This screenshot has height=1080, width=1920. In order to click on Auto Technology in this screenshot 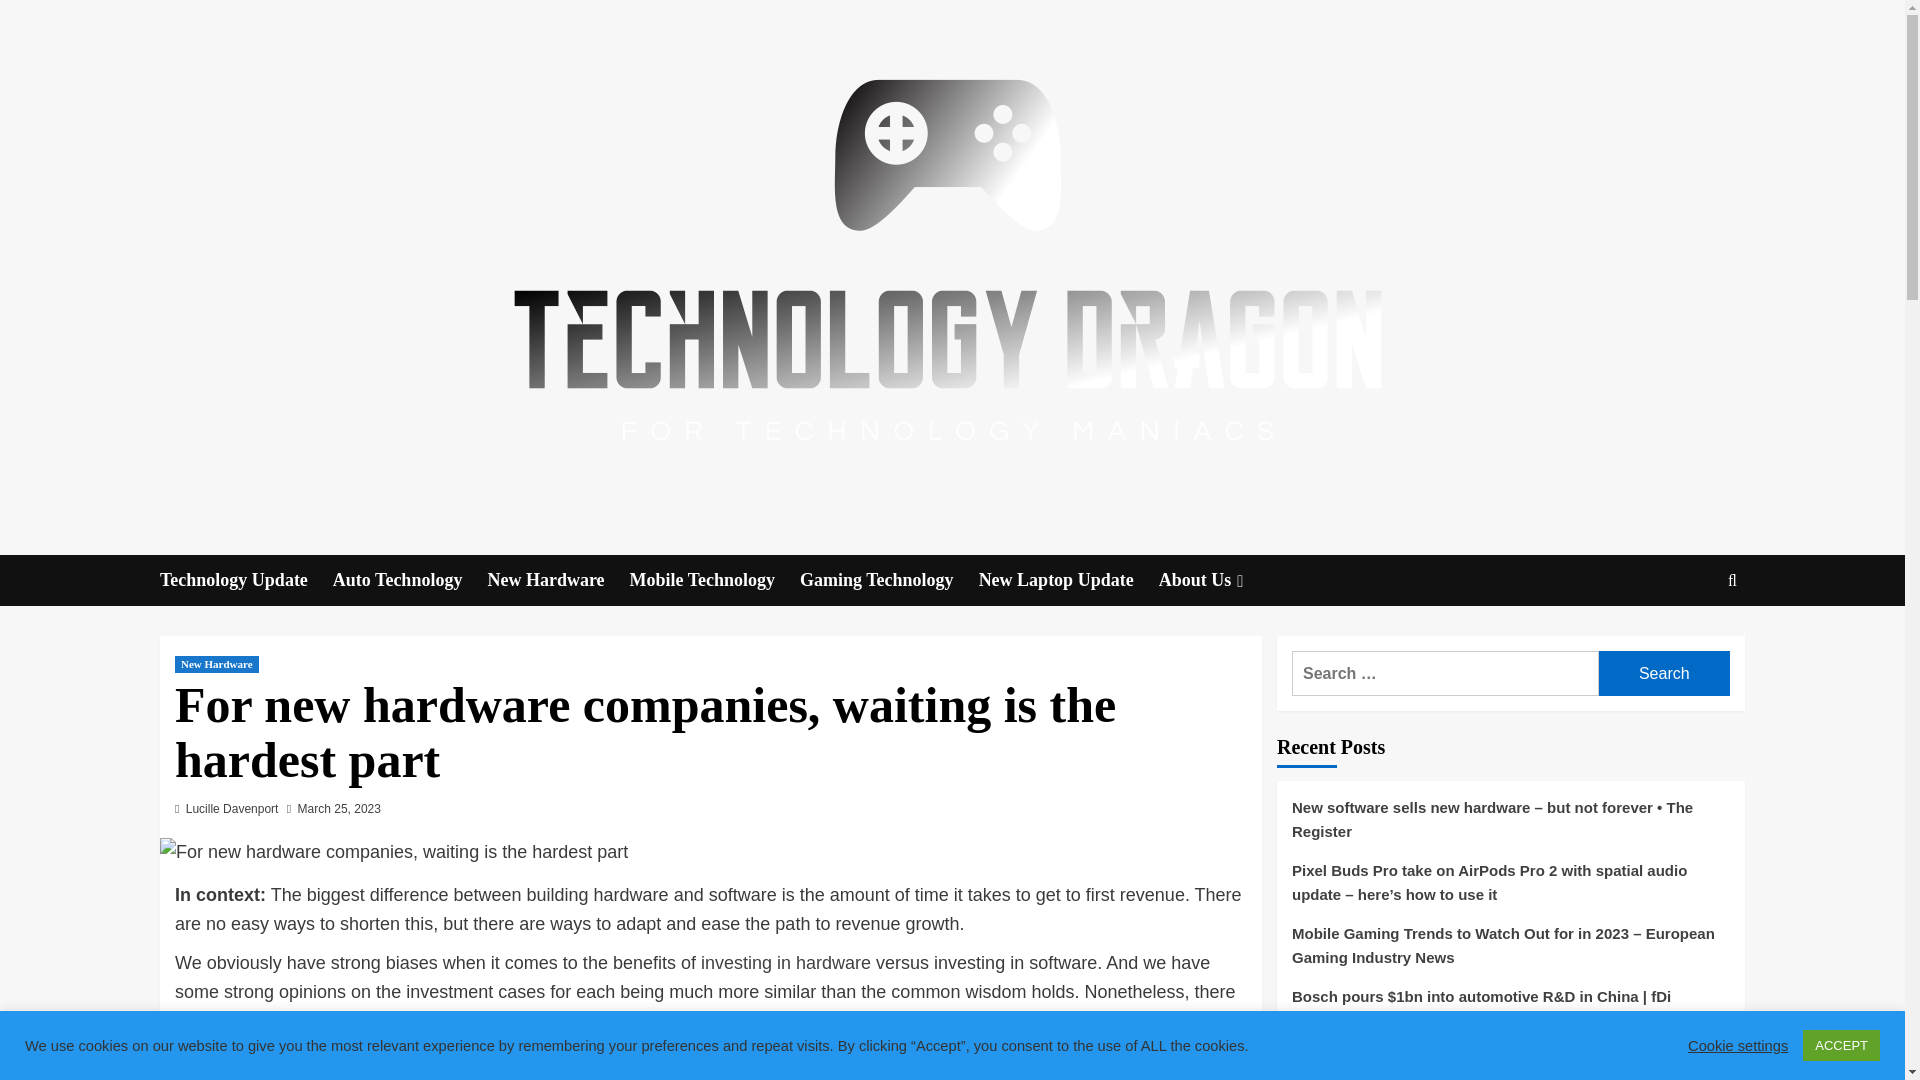, I will do `click(410, 580)`.